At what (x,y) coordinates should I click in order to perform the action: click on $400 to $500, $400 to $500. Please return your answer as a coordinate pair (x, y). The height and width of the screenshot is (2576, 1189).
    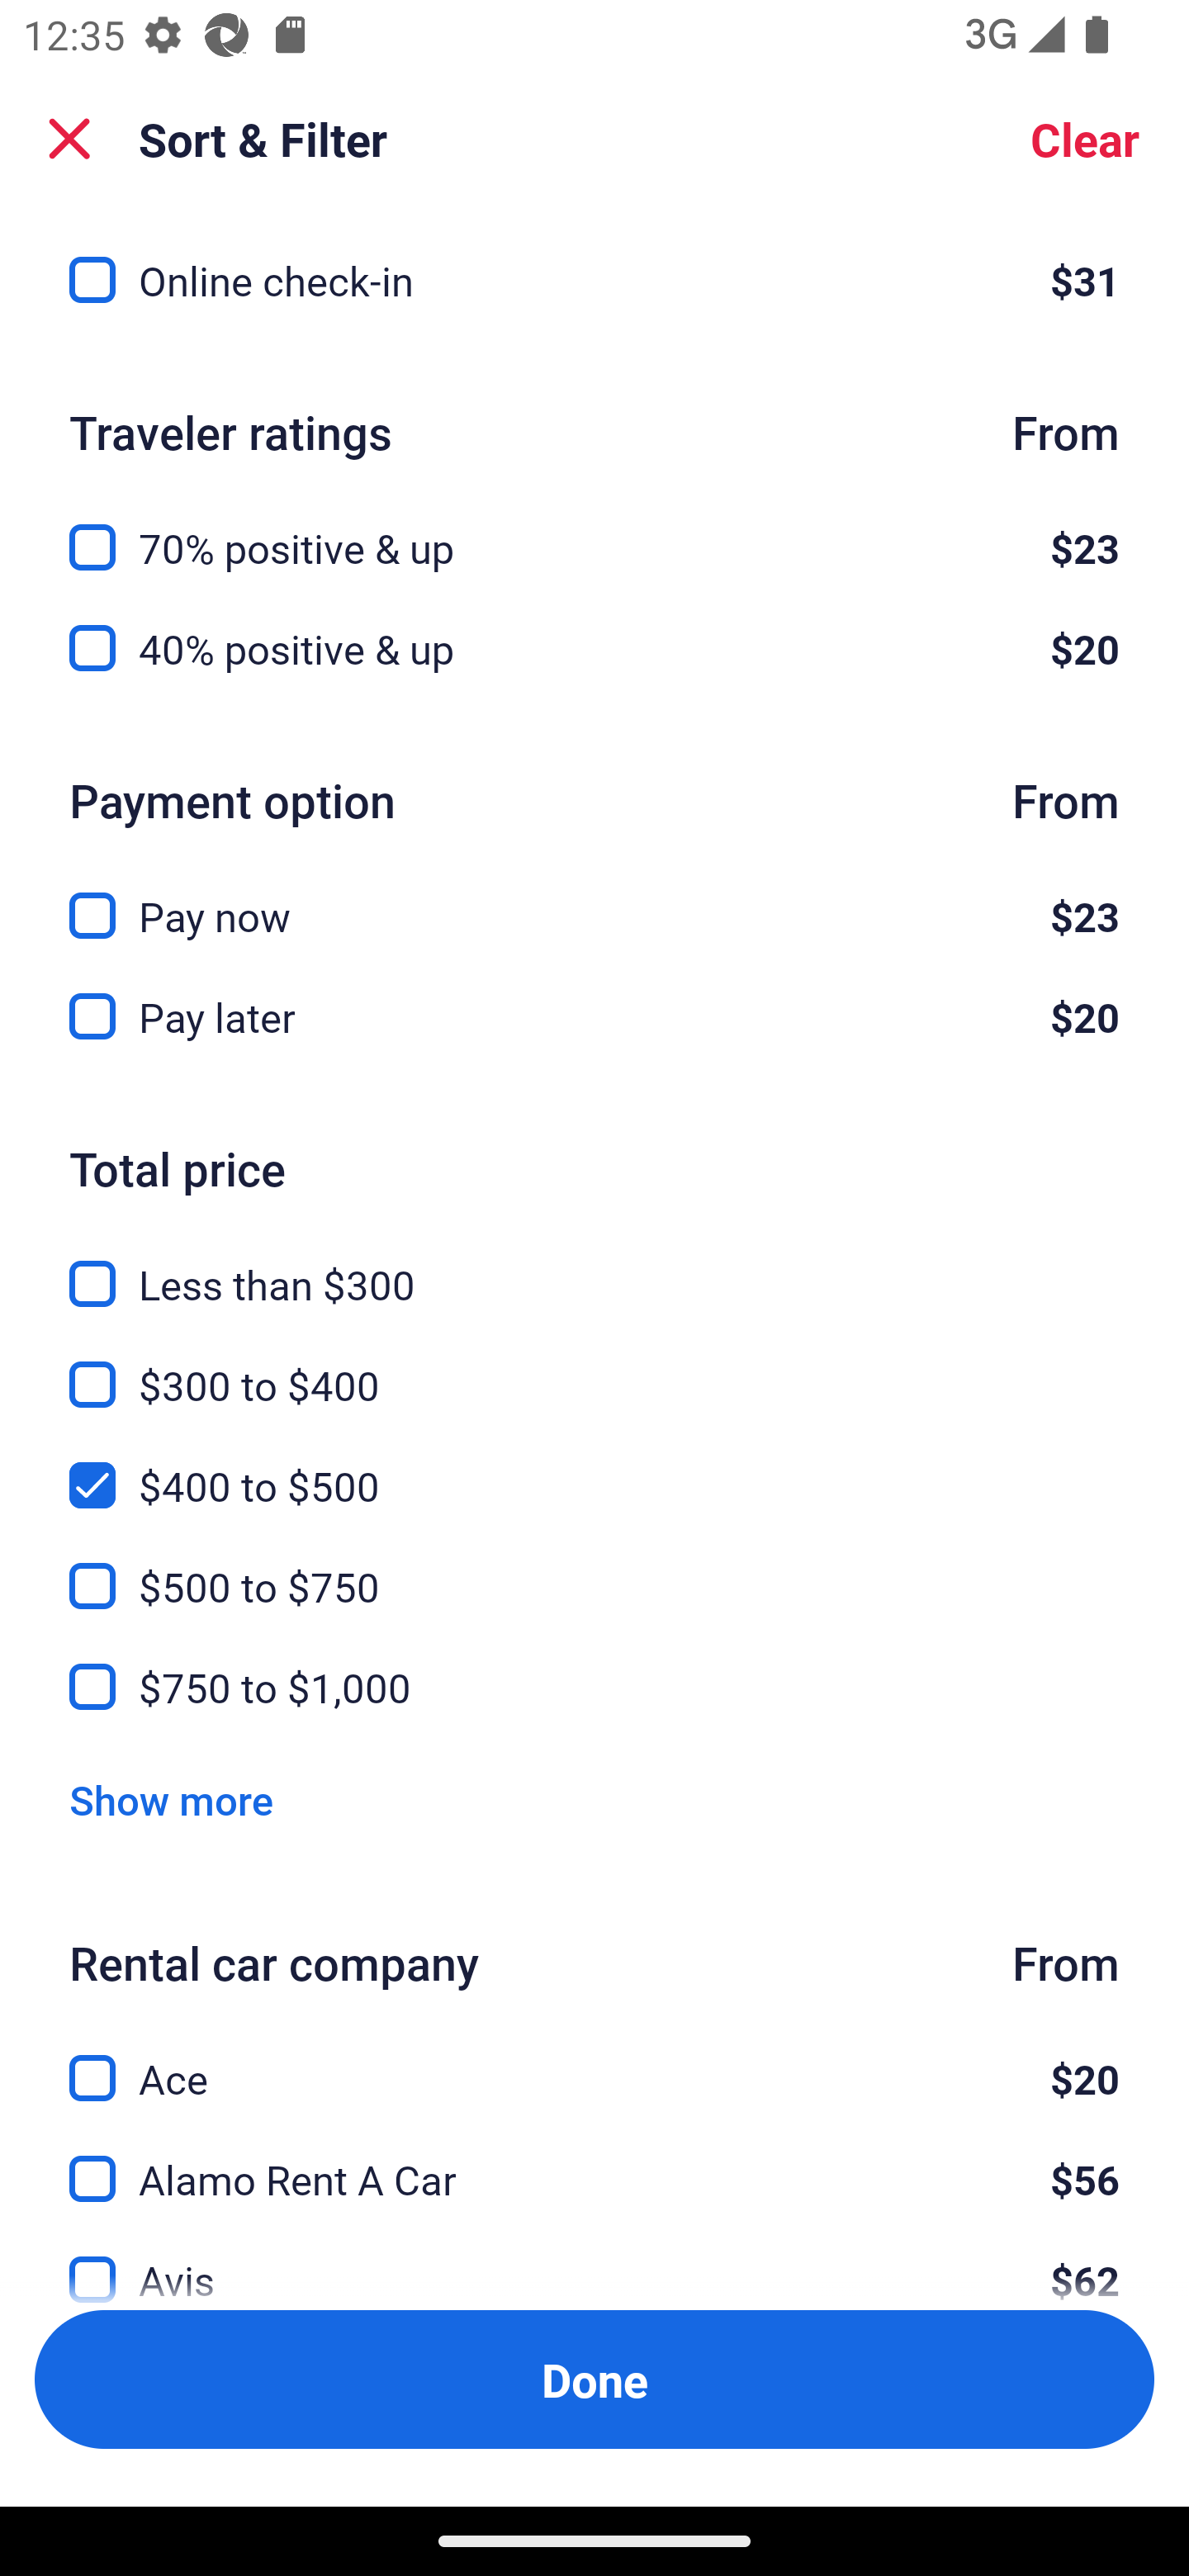
    Looking at the image, I should click on (594, 1466).